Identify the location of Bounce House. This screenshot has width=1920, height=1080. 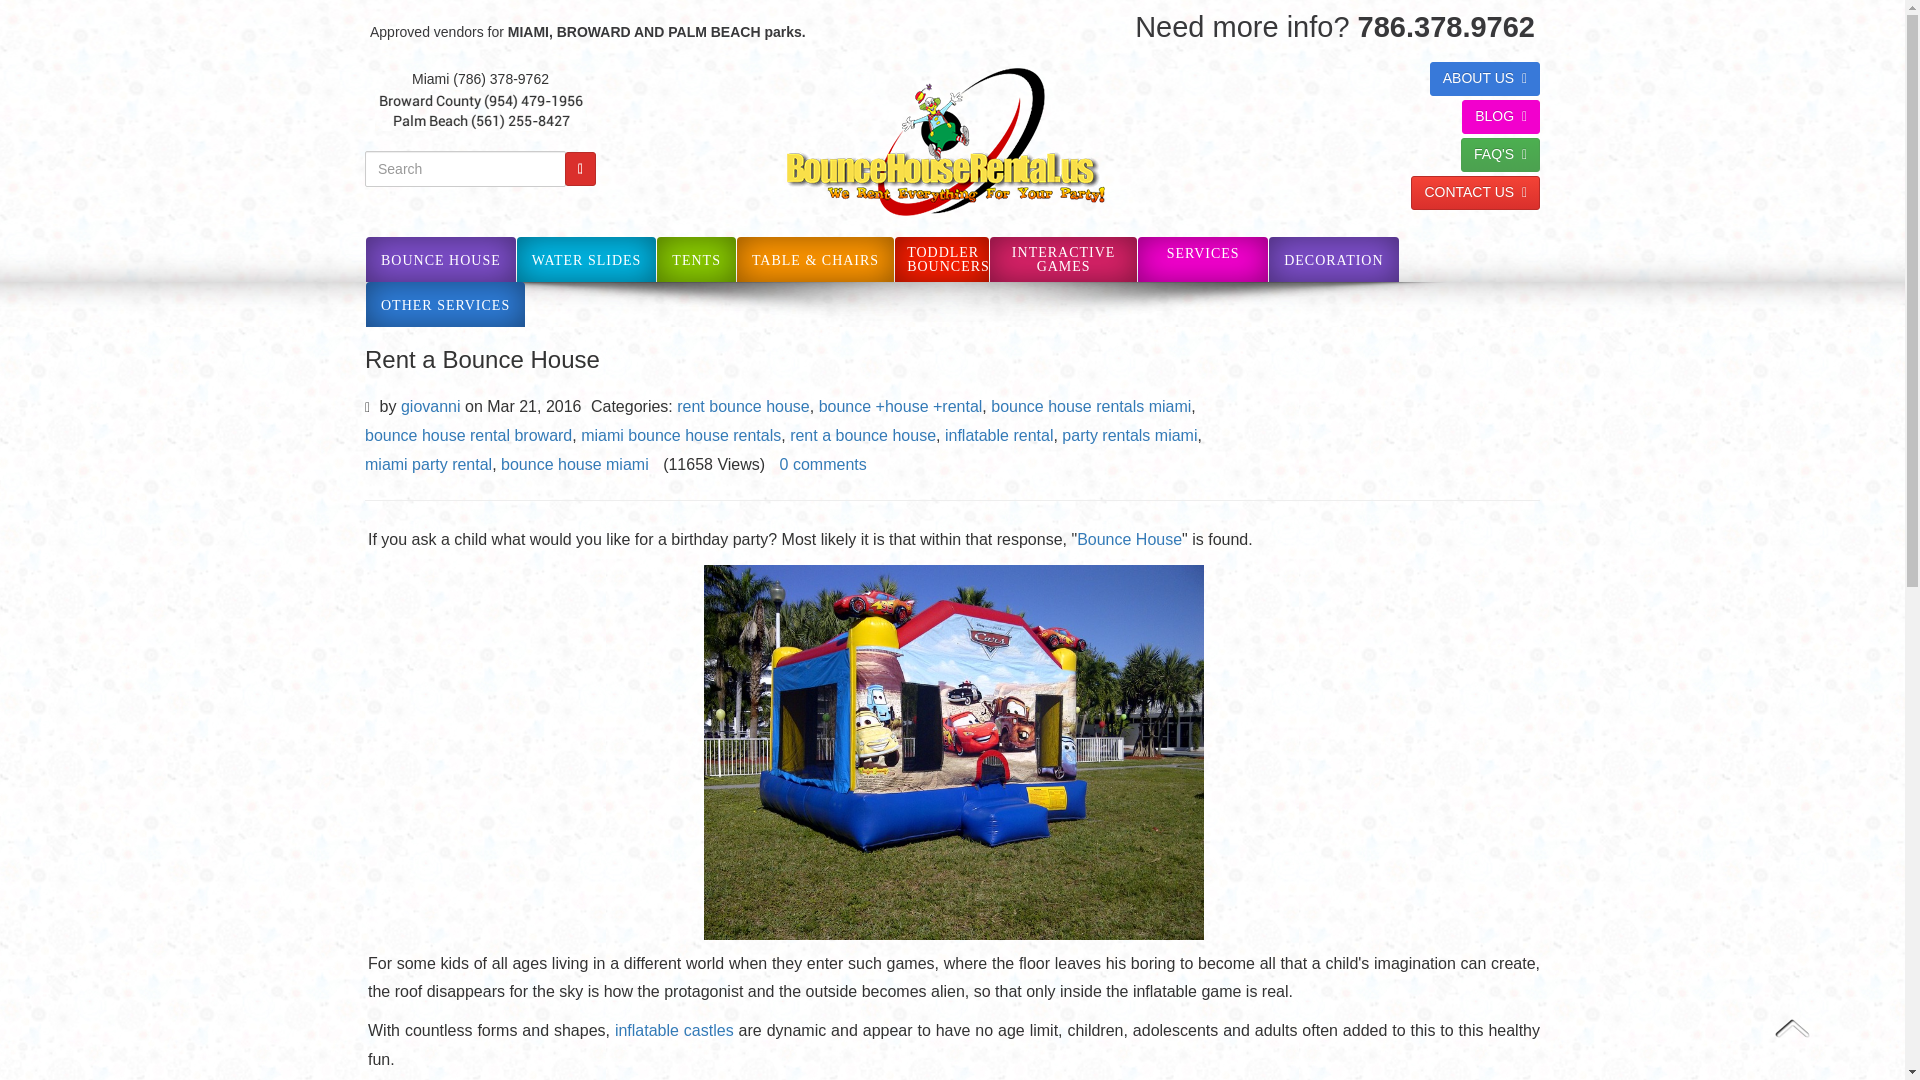
(1130, 539).